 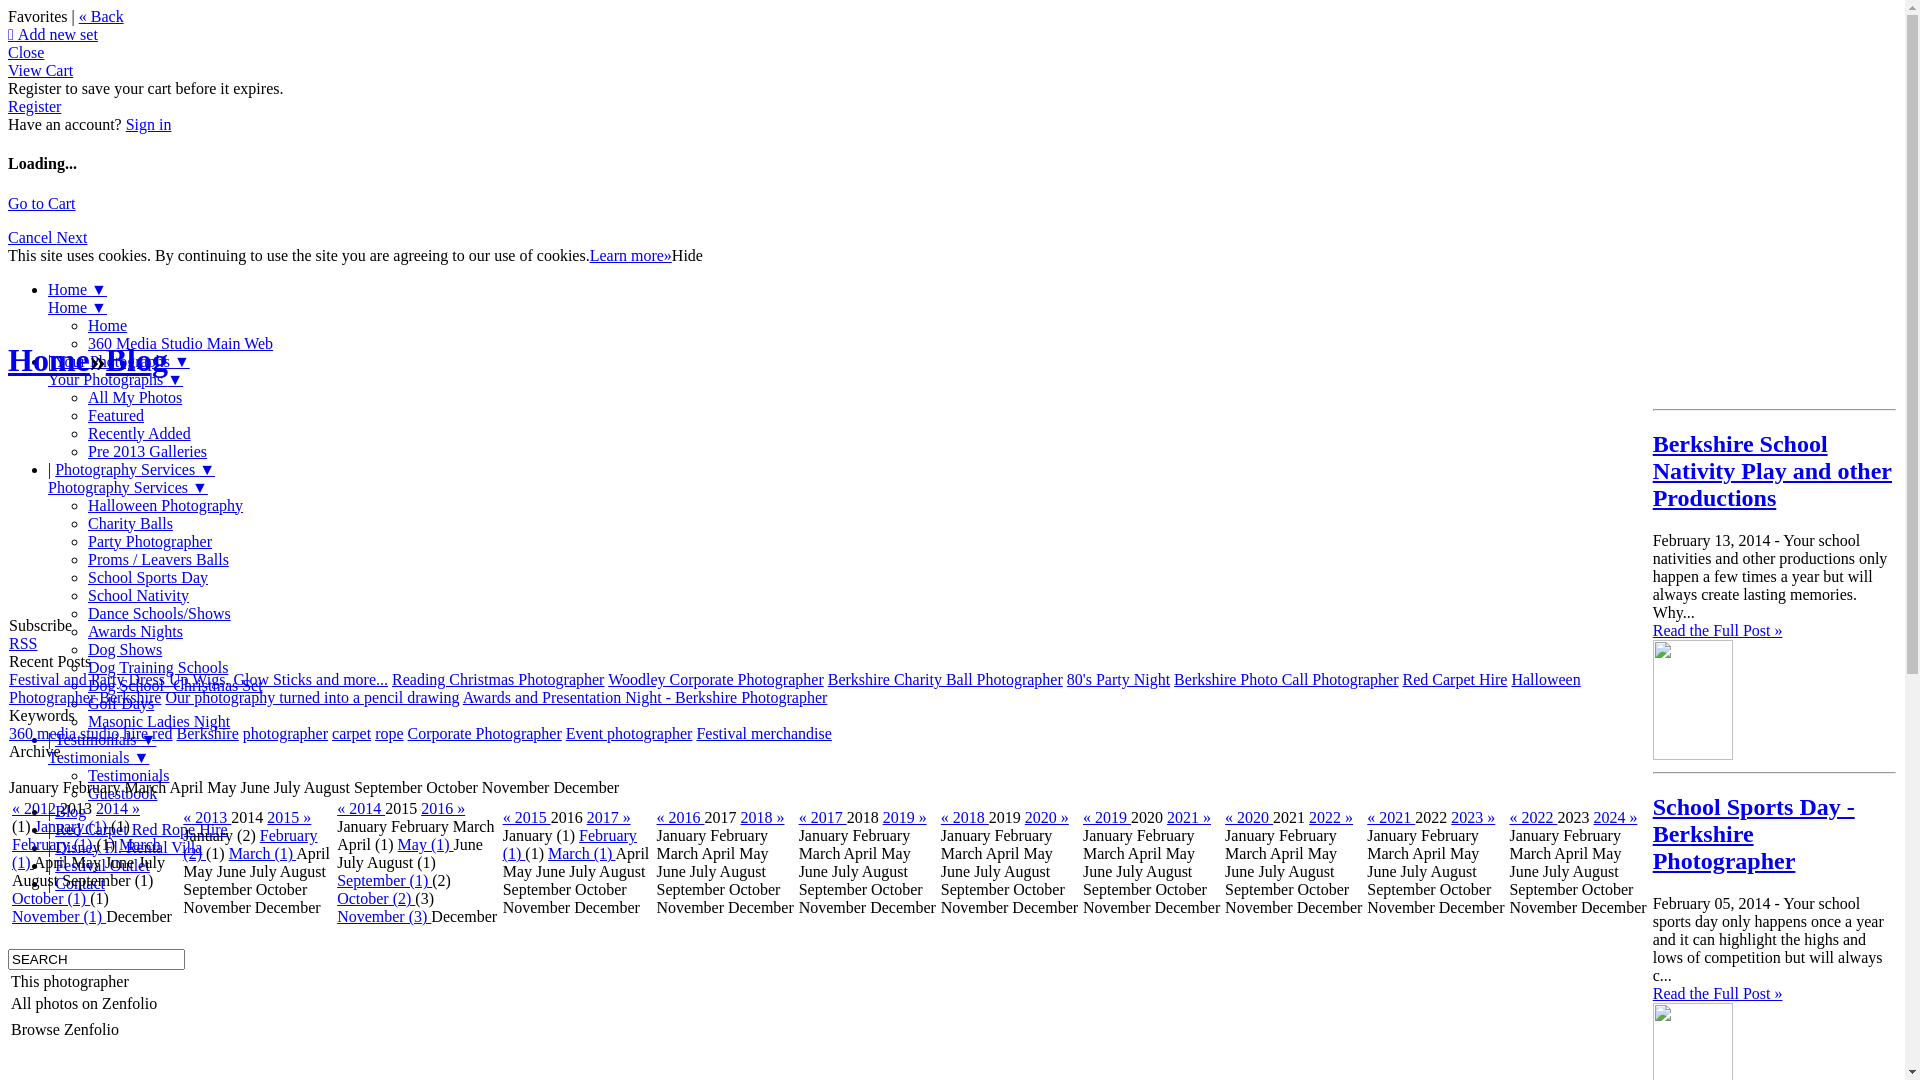 What do you see at coordinates (49, 360) in the screenshot?
I see `Home` at bounding box center [49, 360].